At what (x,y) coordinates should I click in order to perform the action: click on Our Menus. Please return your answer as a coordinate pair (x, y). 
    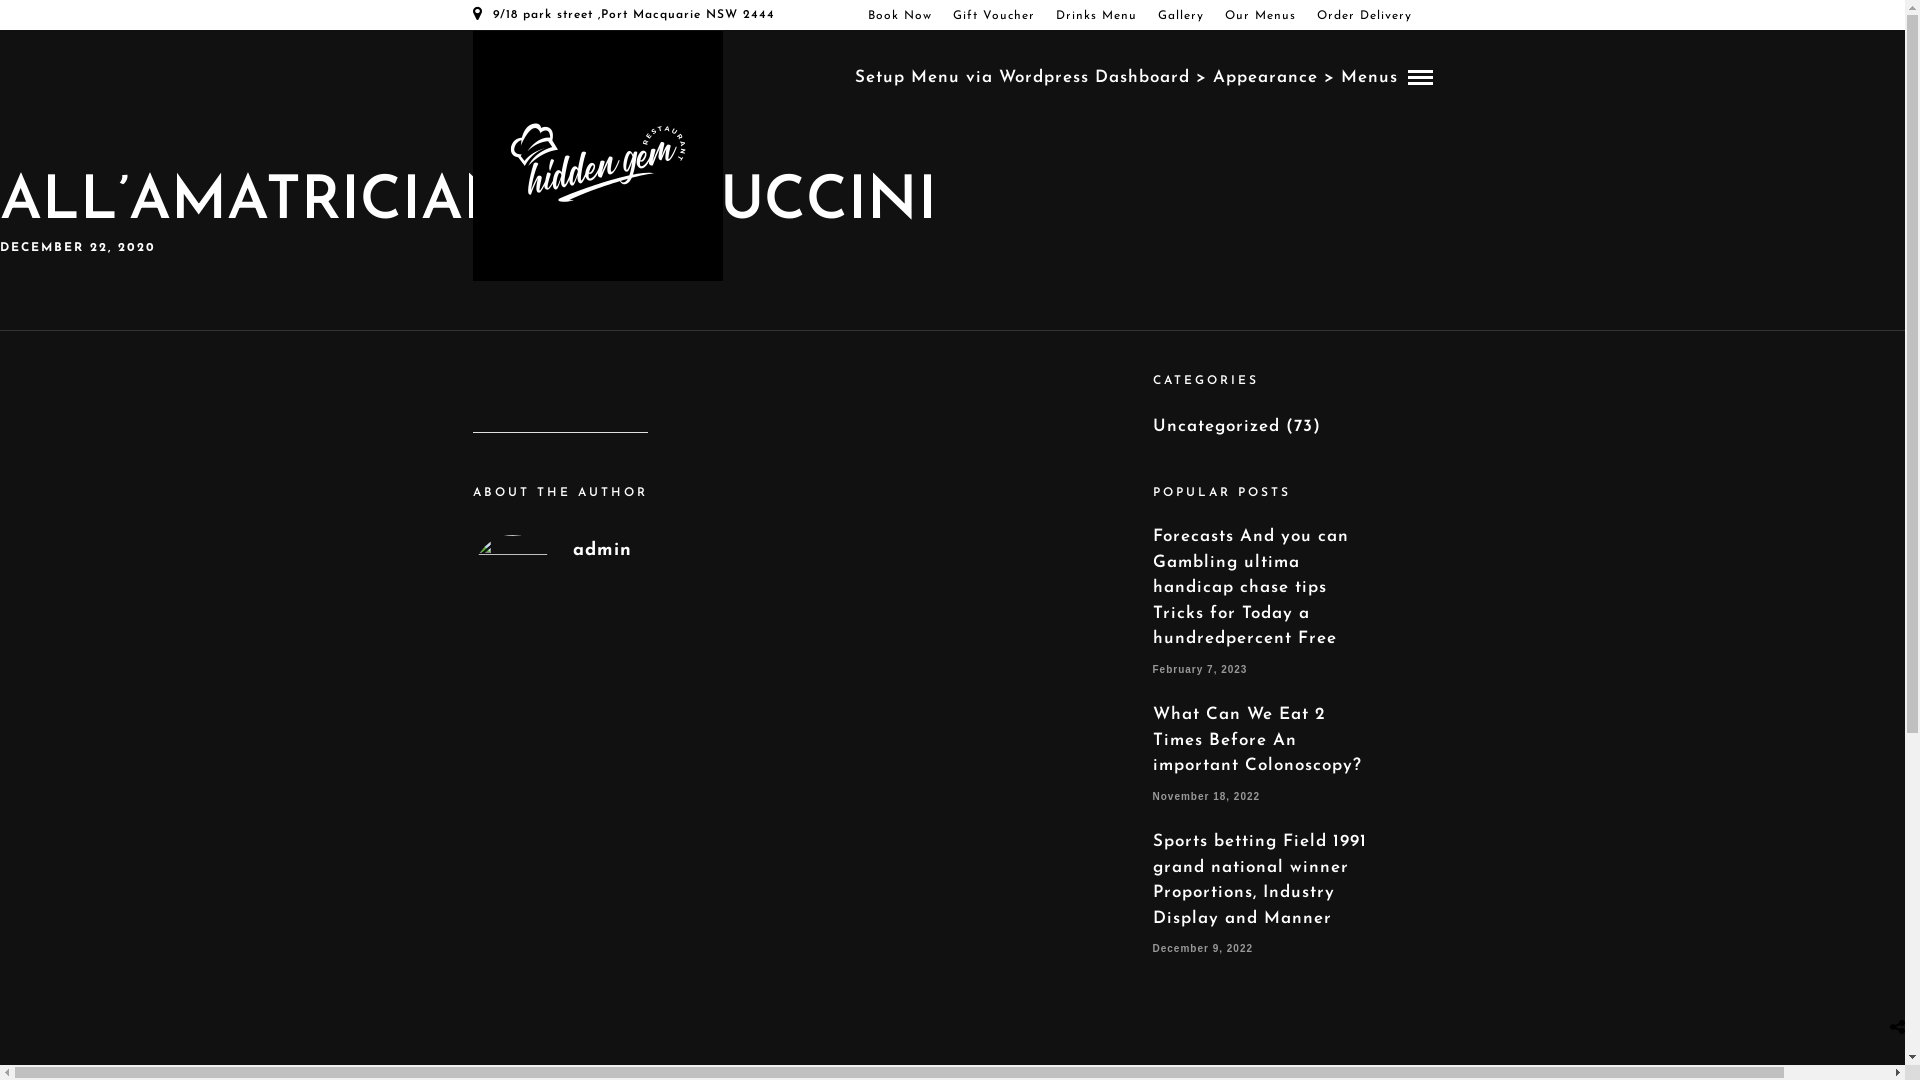
    Looking at the image, I should click on (1265, 16).